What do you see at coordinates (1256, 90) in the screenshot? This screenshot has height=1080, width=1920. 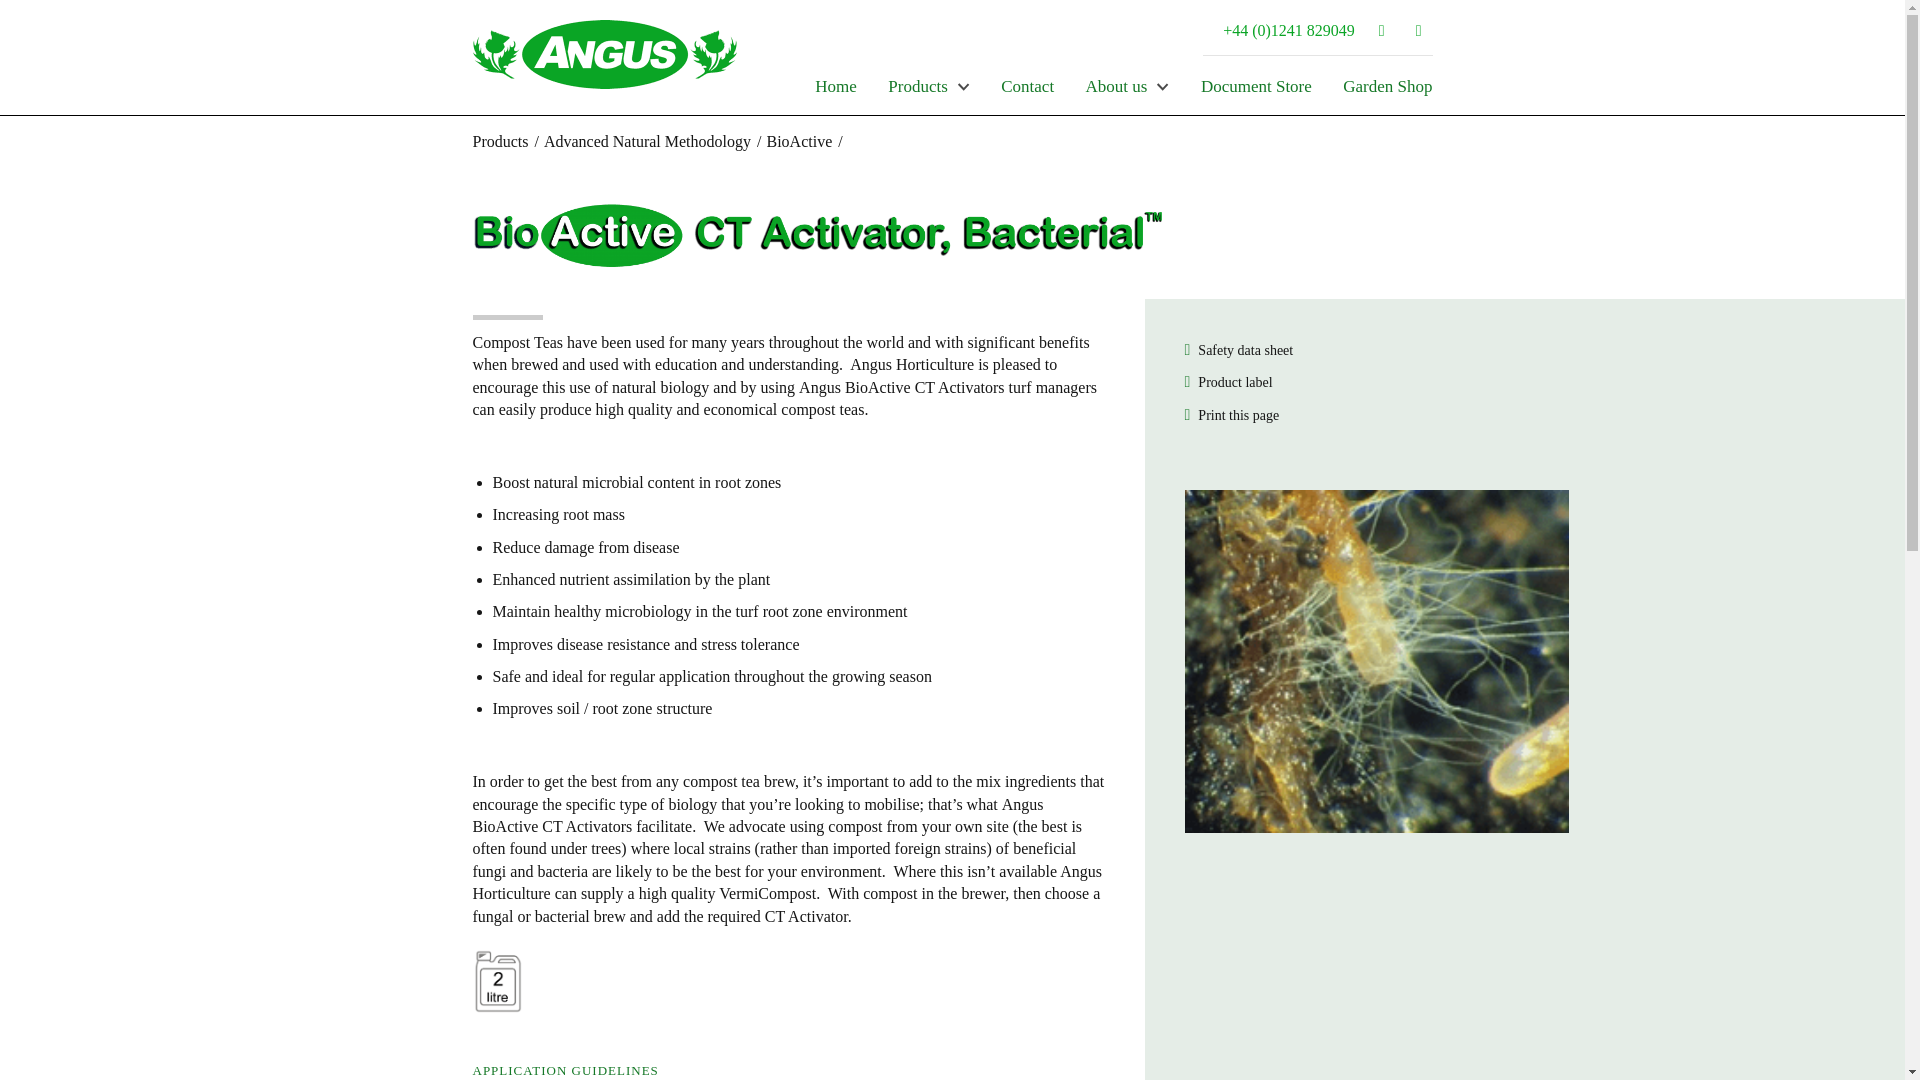 I see `Document Store` at bounding box center [1256, 90].